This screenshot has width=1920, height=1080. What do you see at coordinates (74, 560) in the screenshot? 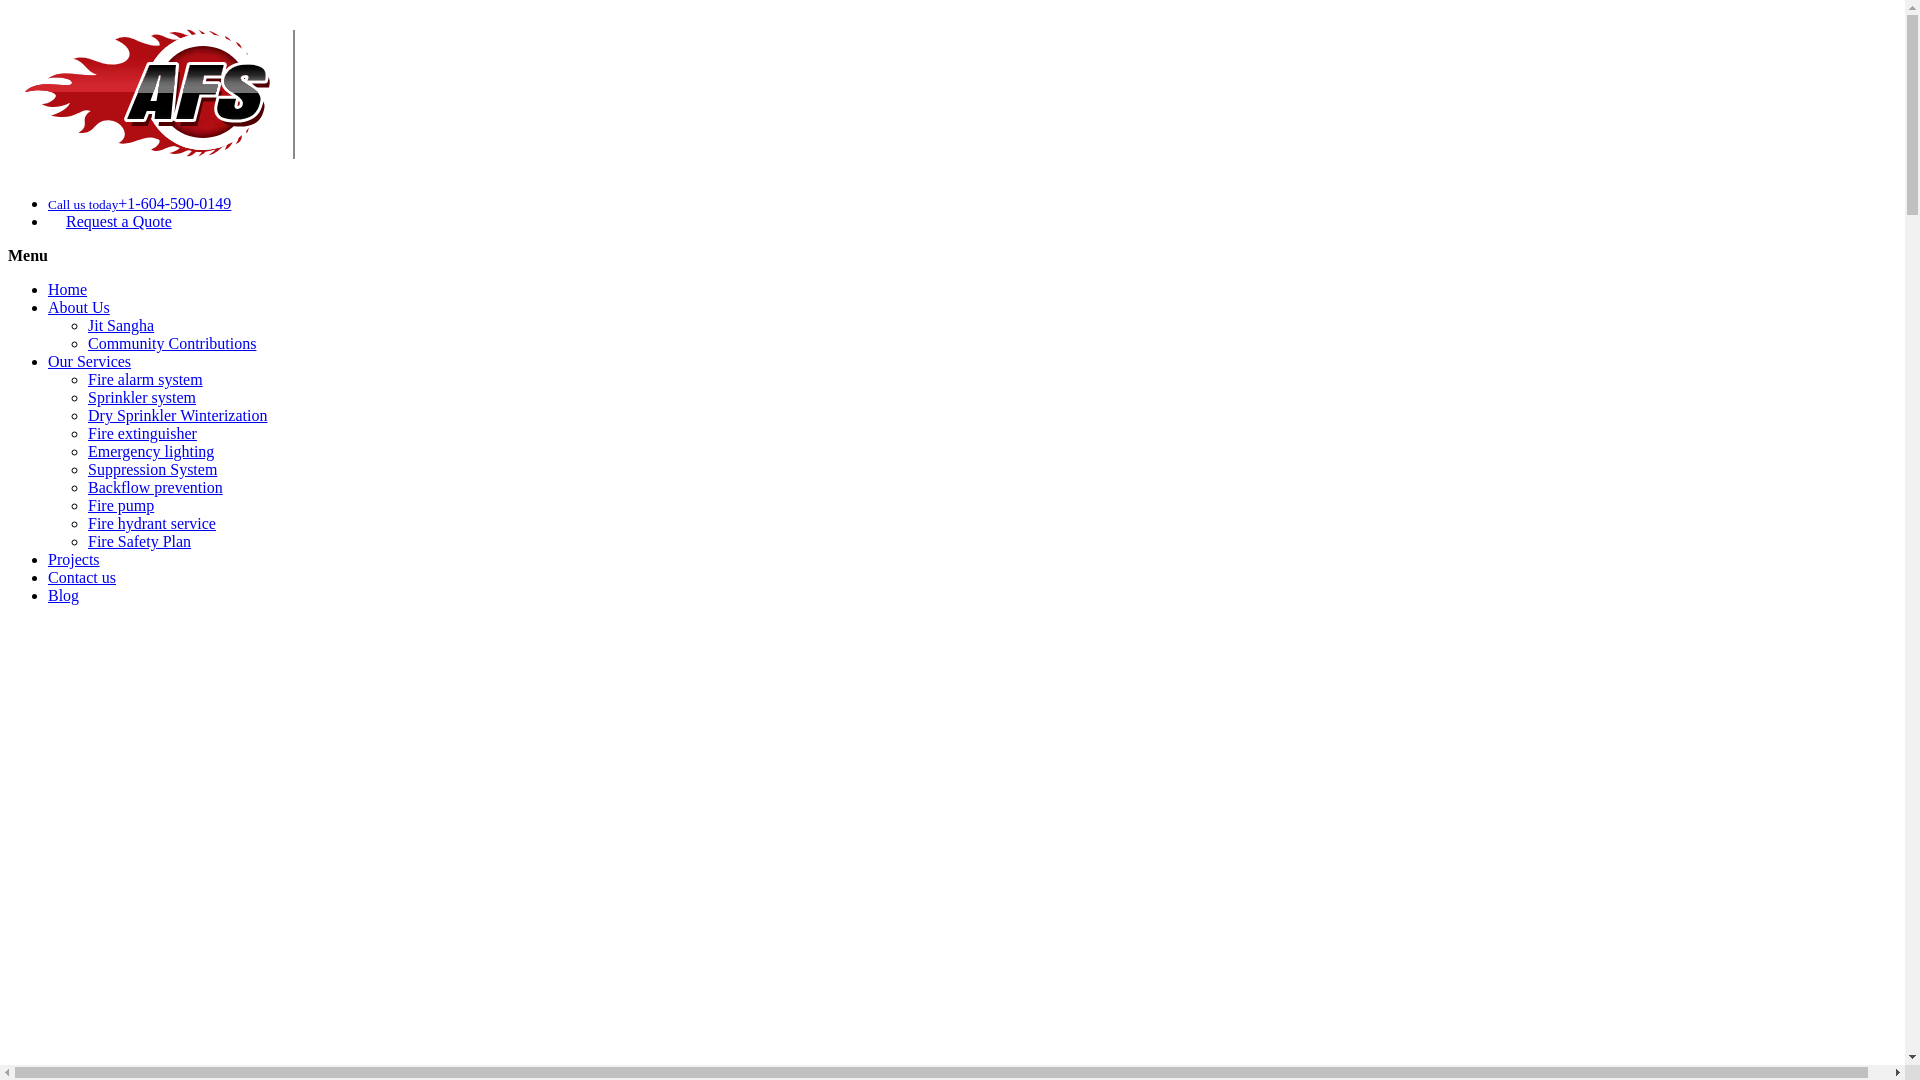
I see `Projects` at bounding box center [74, 560].